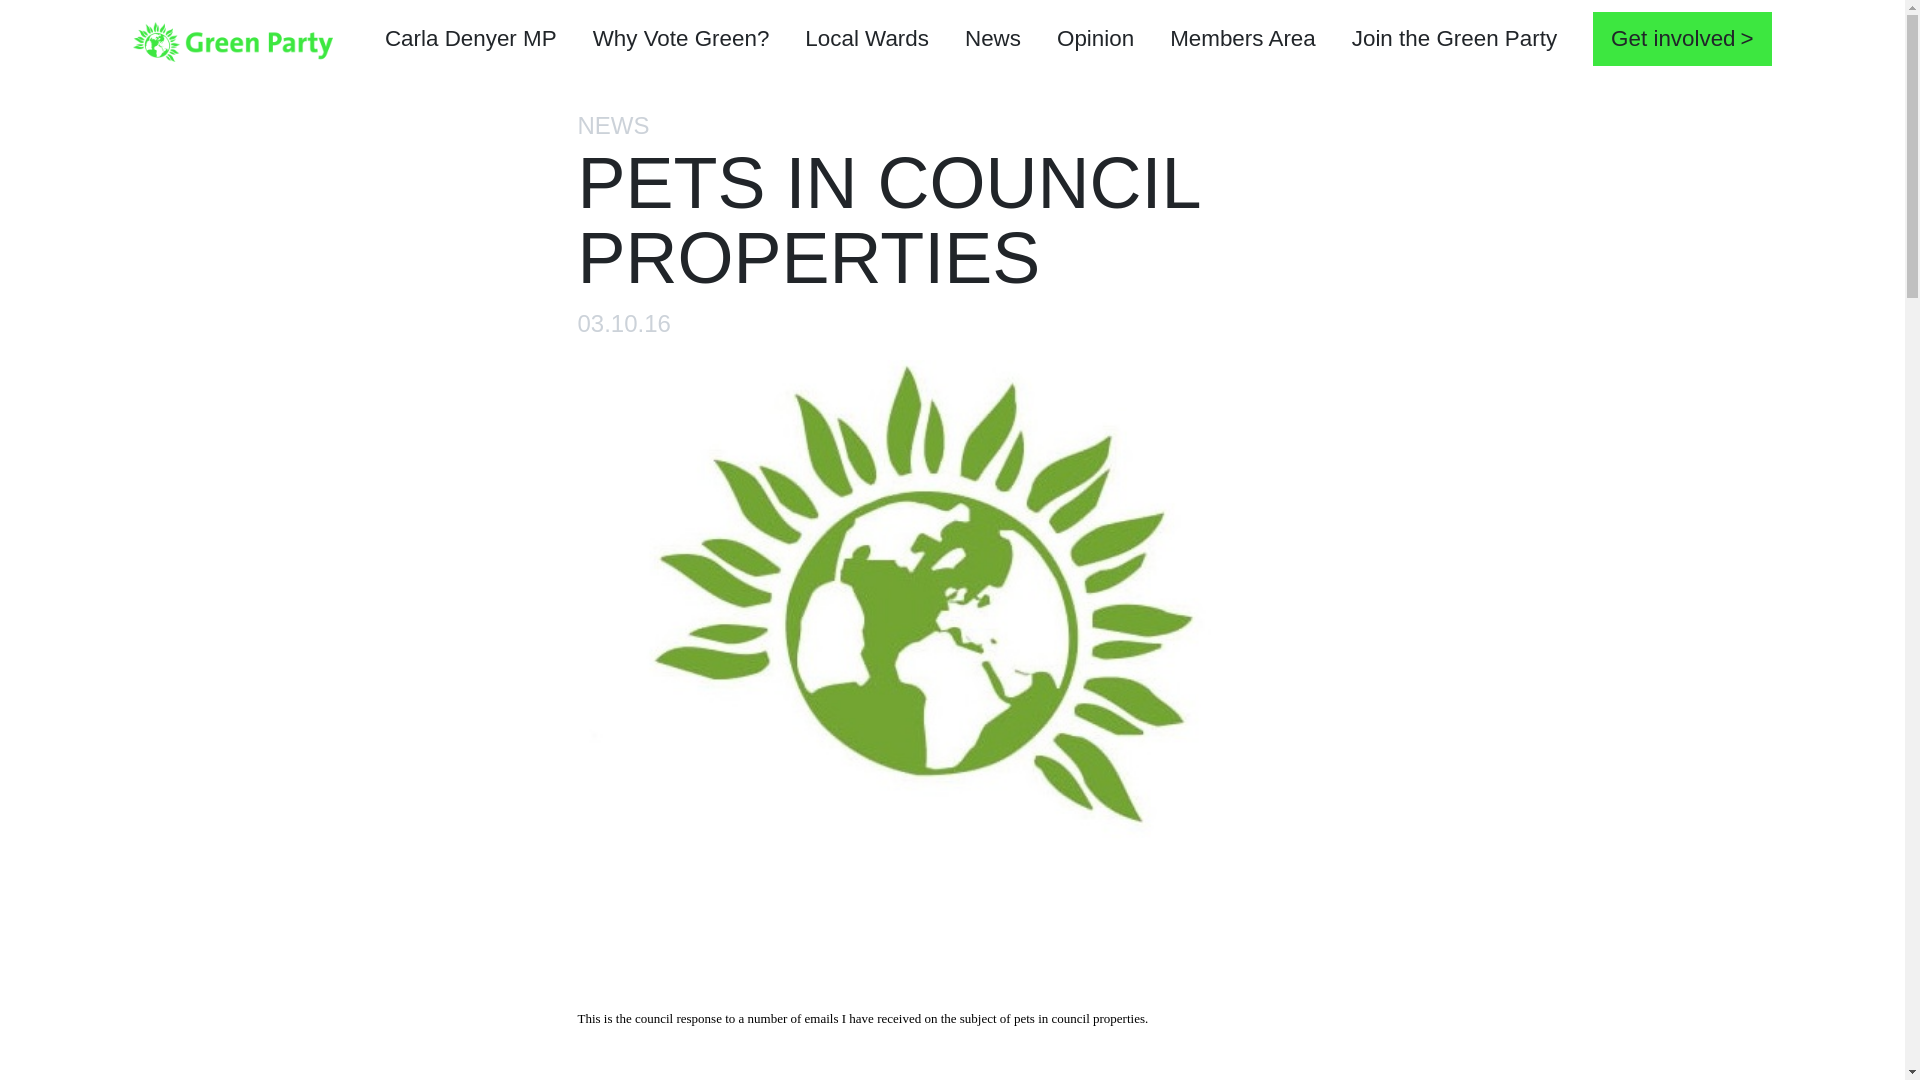 The width and height of the screenshot is (1920, 1080). What do you see at coordinates (470, 41) in the screenshot?
I see `Carla Denyer MP` at bounding box center [470, 41].